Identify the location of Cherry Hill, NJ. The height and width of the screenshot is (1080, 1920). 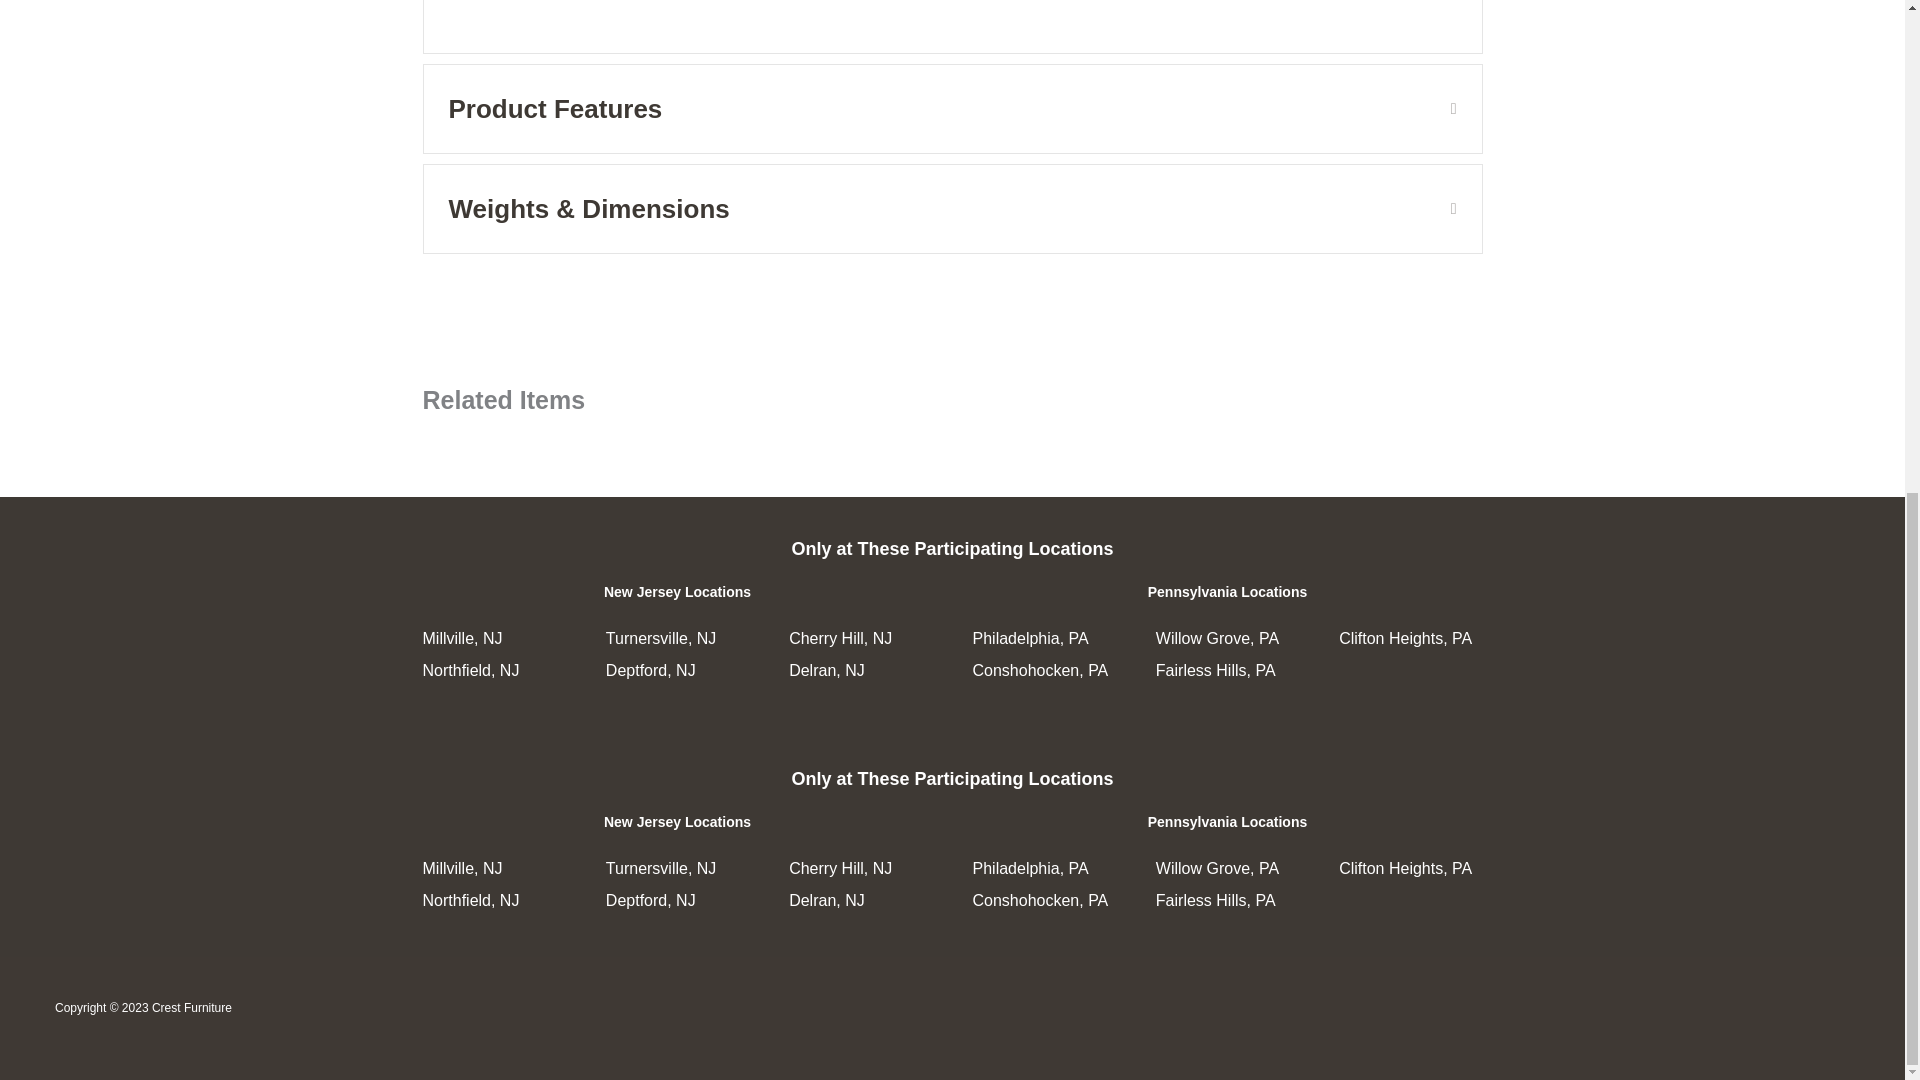
(840, 868).